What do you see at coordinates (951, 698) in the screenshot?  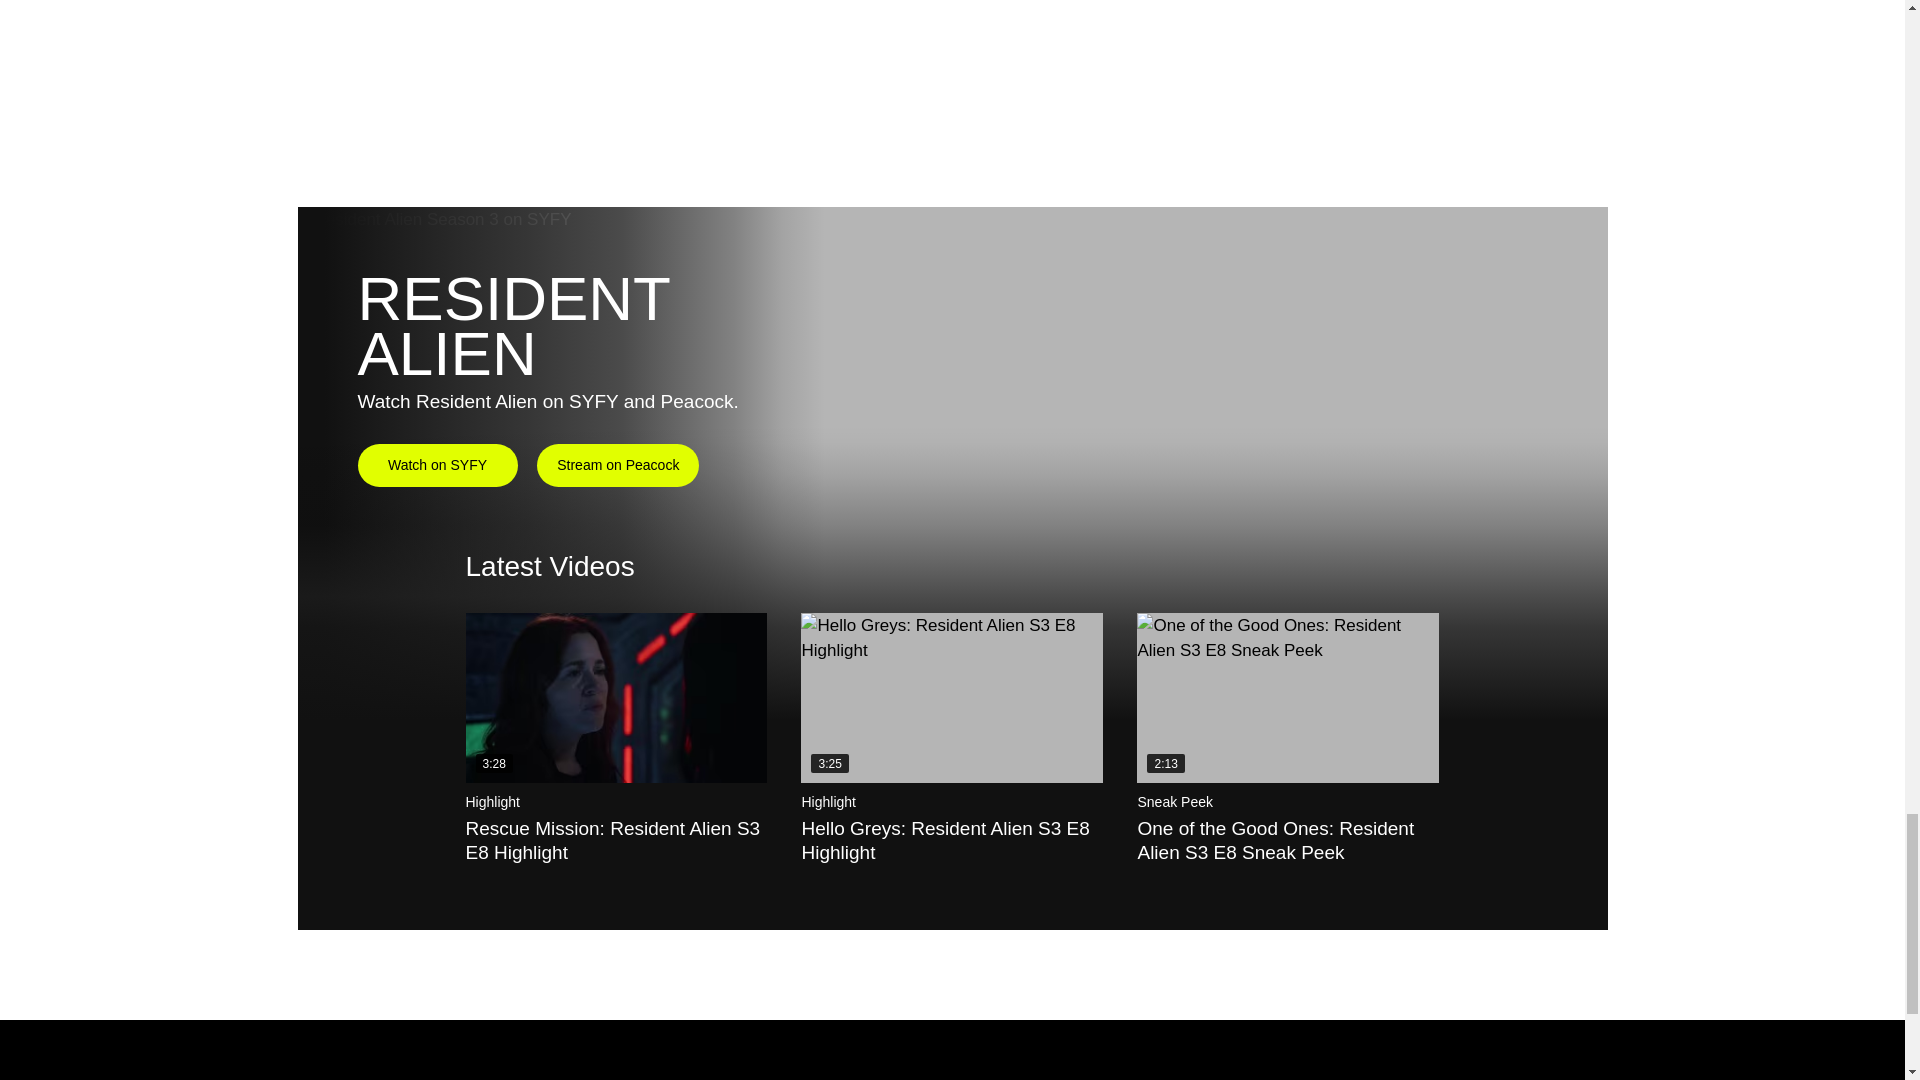 I see `Hello Greys: Resident Alien S3 E8 Highlight` at bounding box center [951, 698].